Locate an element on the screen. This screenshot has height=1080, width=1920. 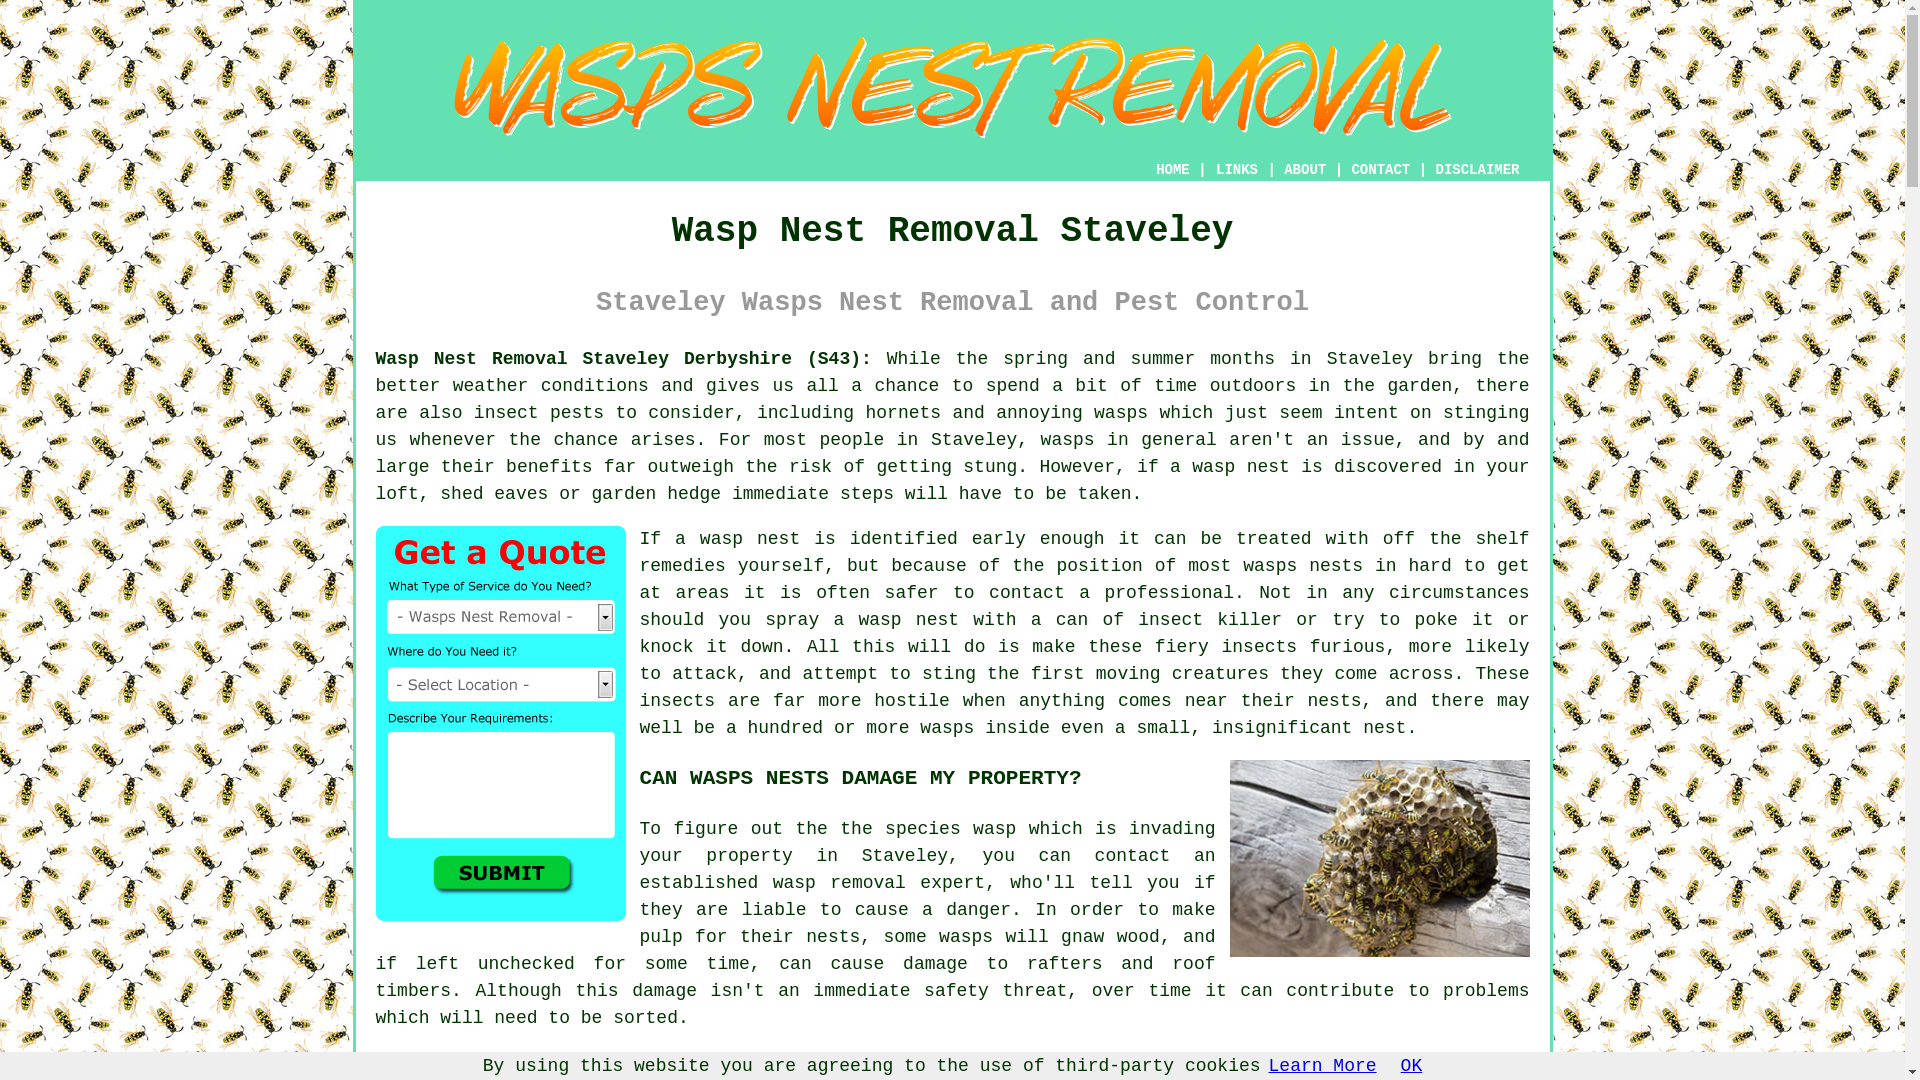
HOME is located at coordinates (1172, 170).